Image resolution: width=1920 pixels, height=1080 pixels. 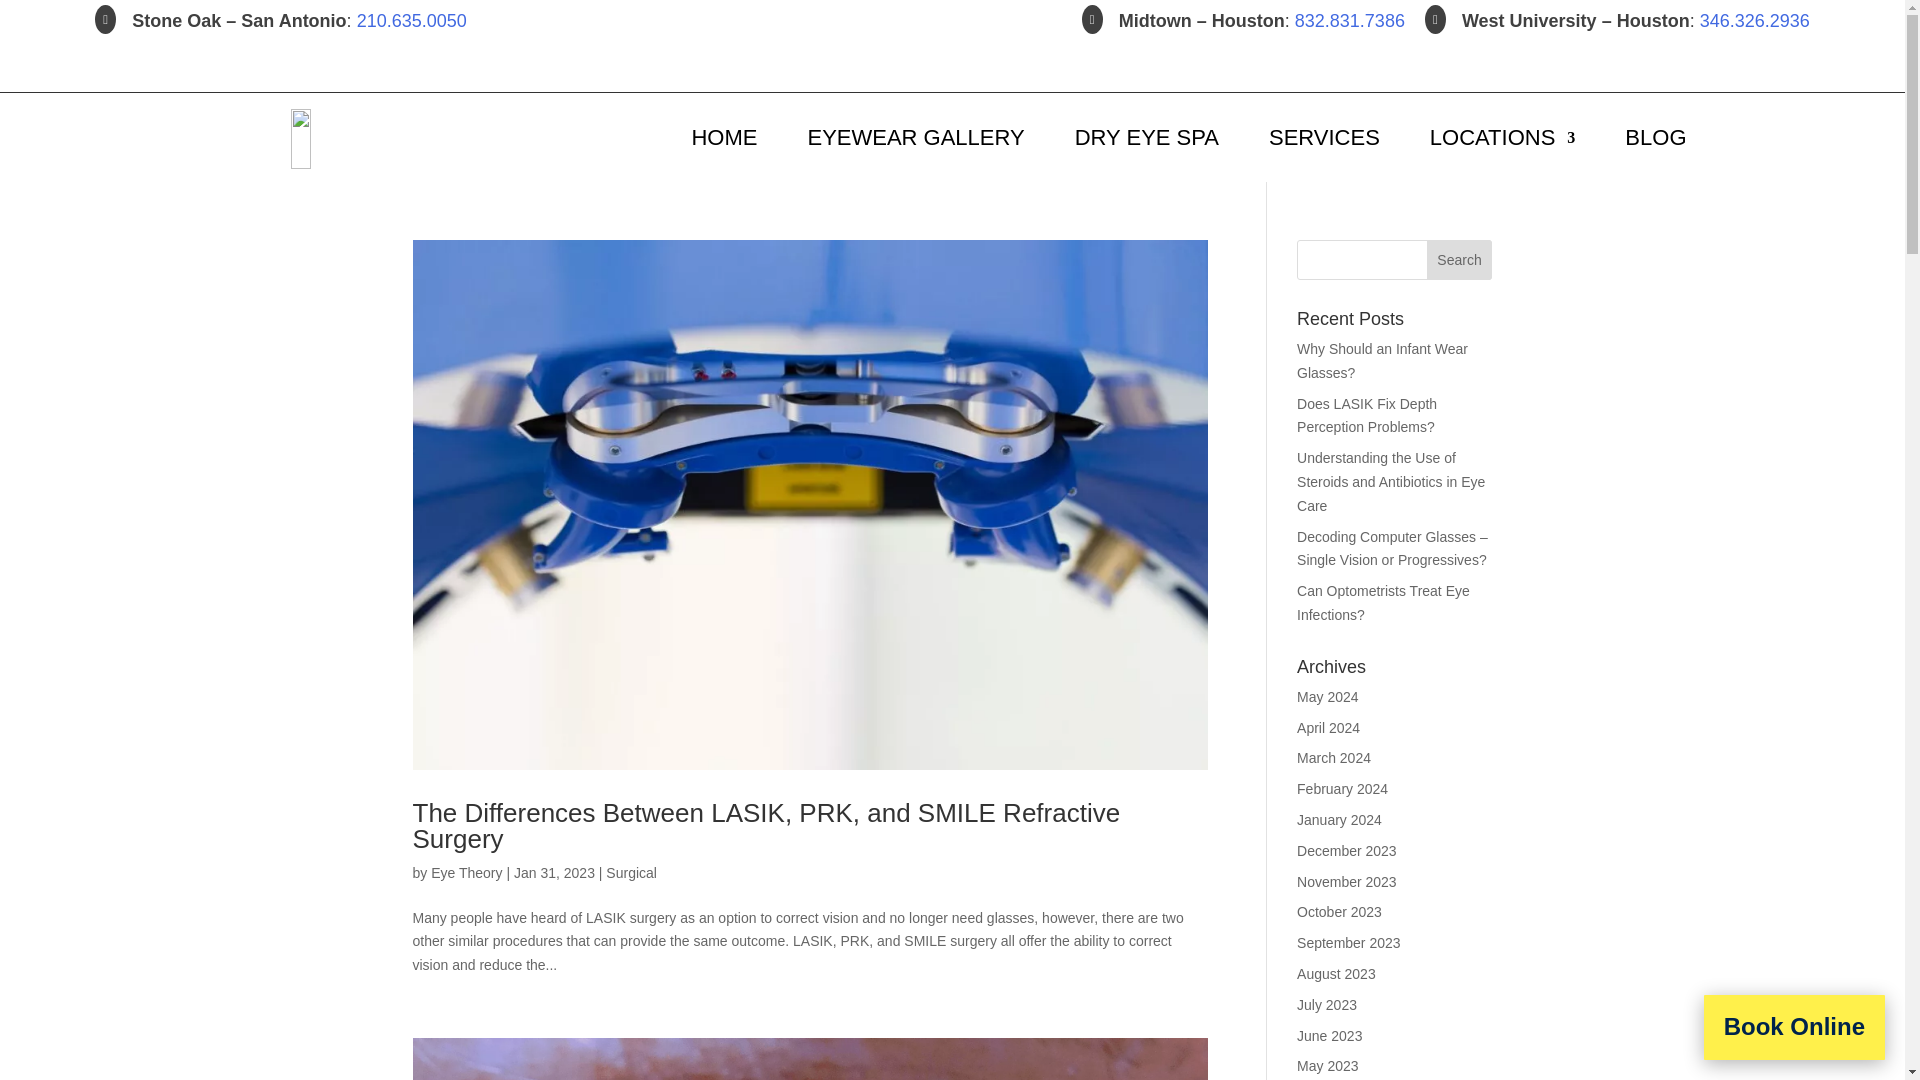 What do you see at coordinates (914, 138) in the screenshot?
I see `EYEWEAR GALLERY` at bounding box center [914, 138].